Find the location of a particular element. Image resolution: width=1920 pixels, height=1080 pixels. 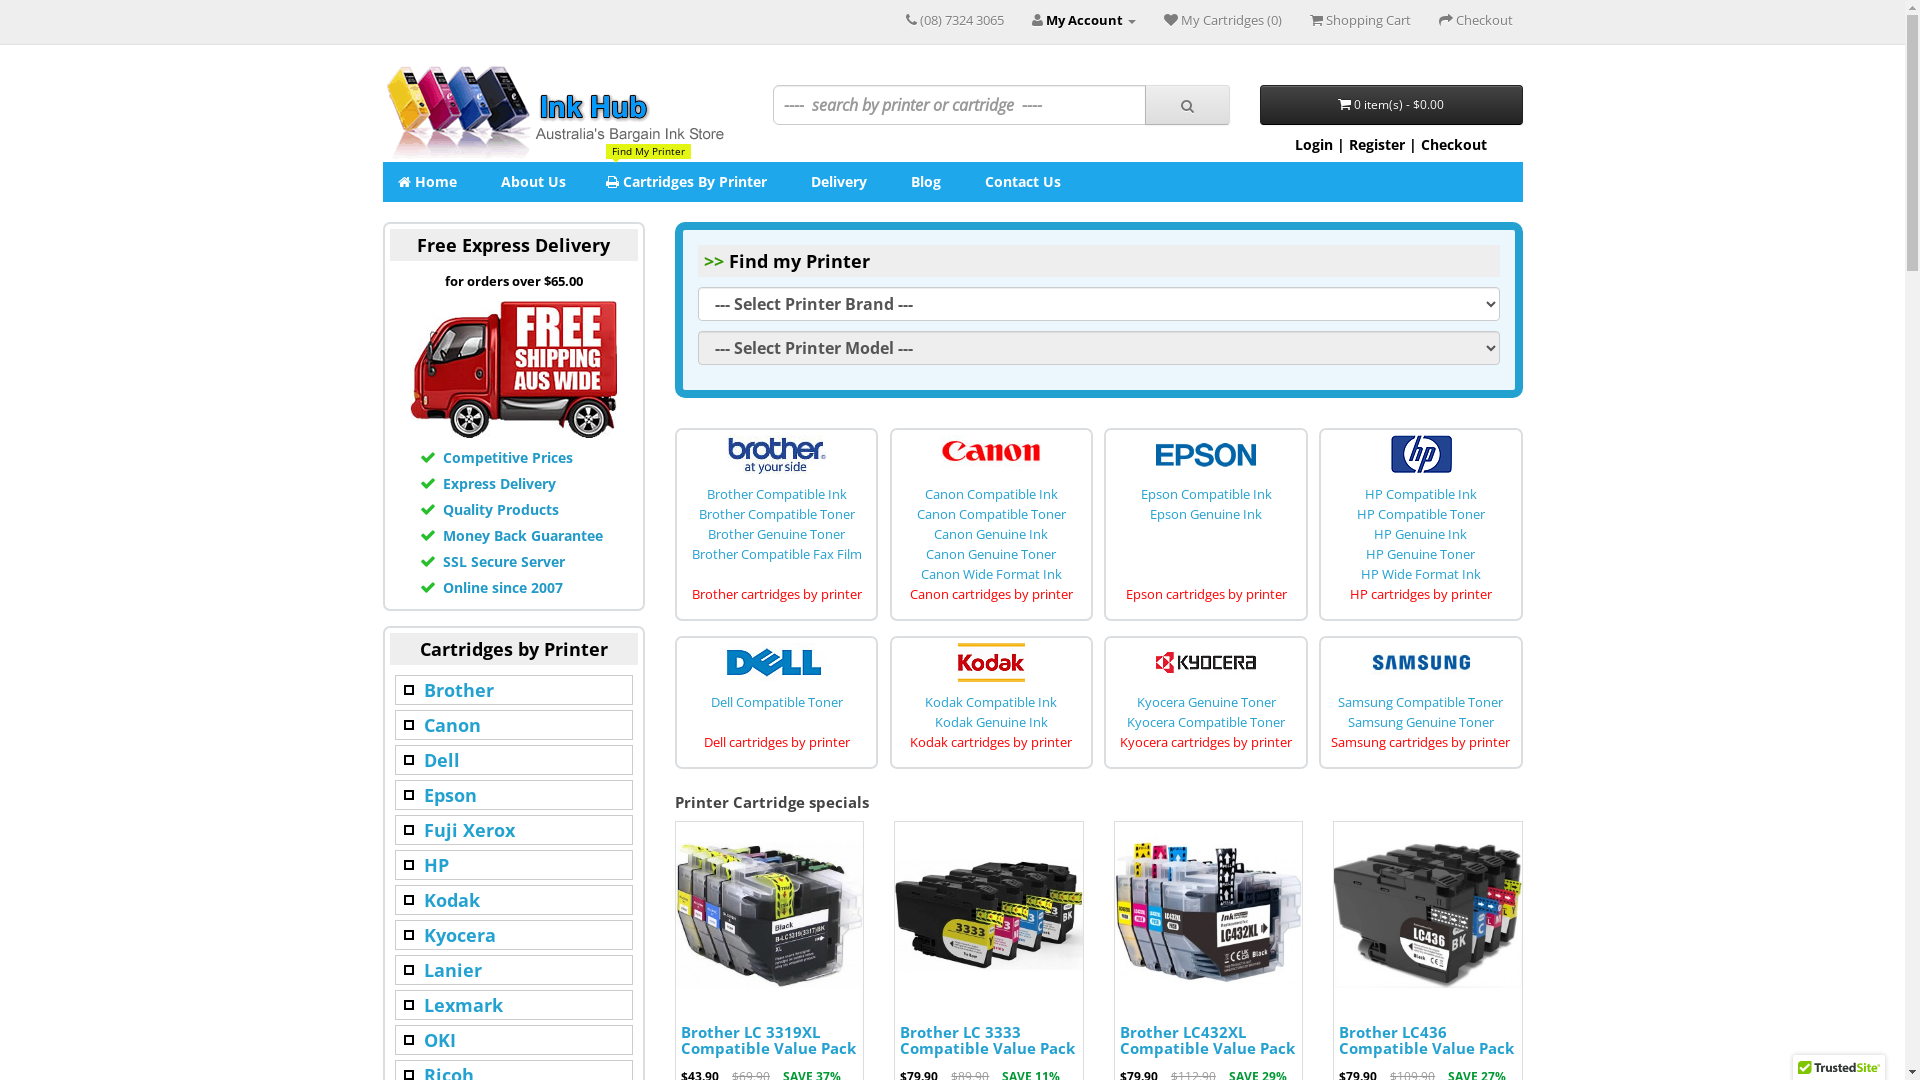

Epson is located at coordinates (450, 795).